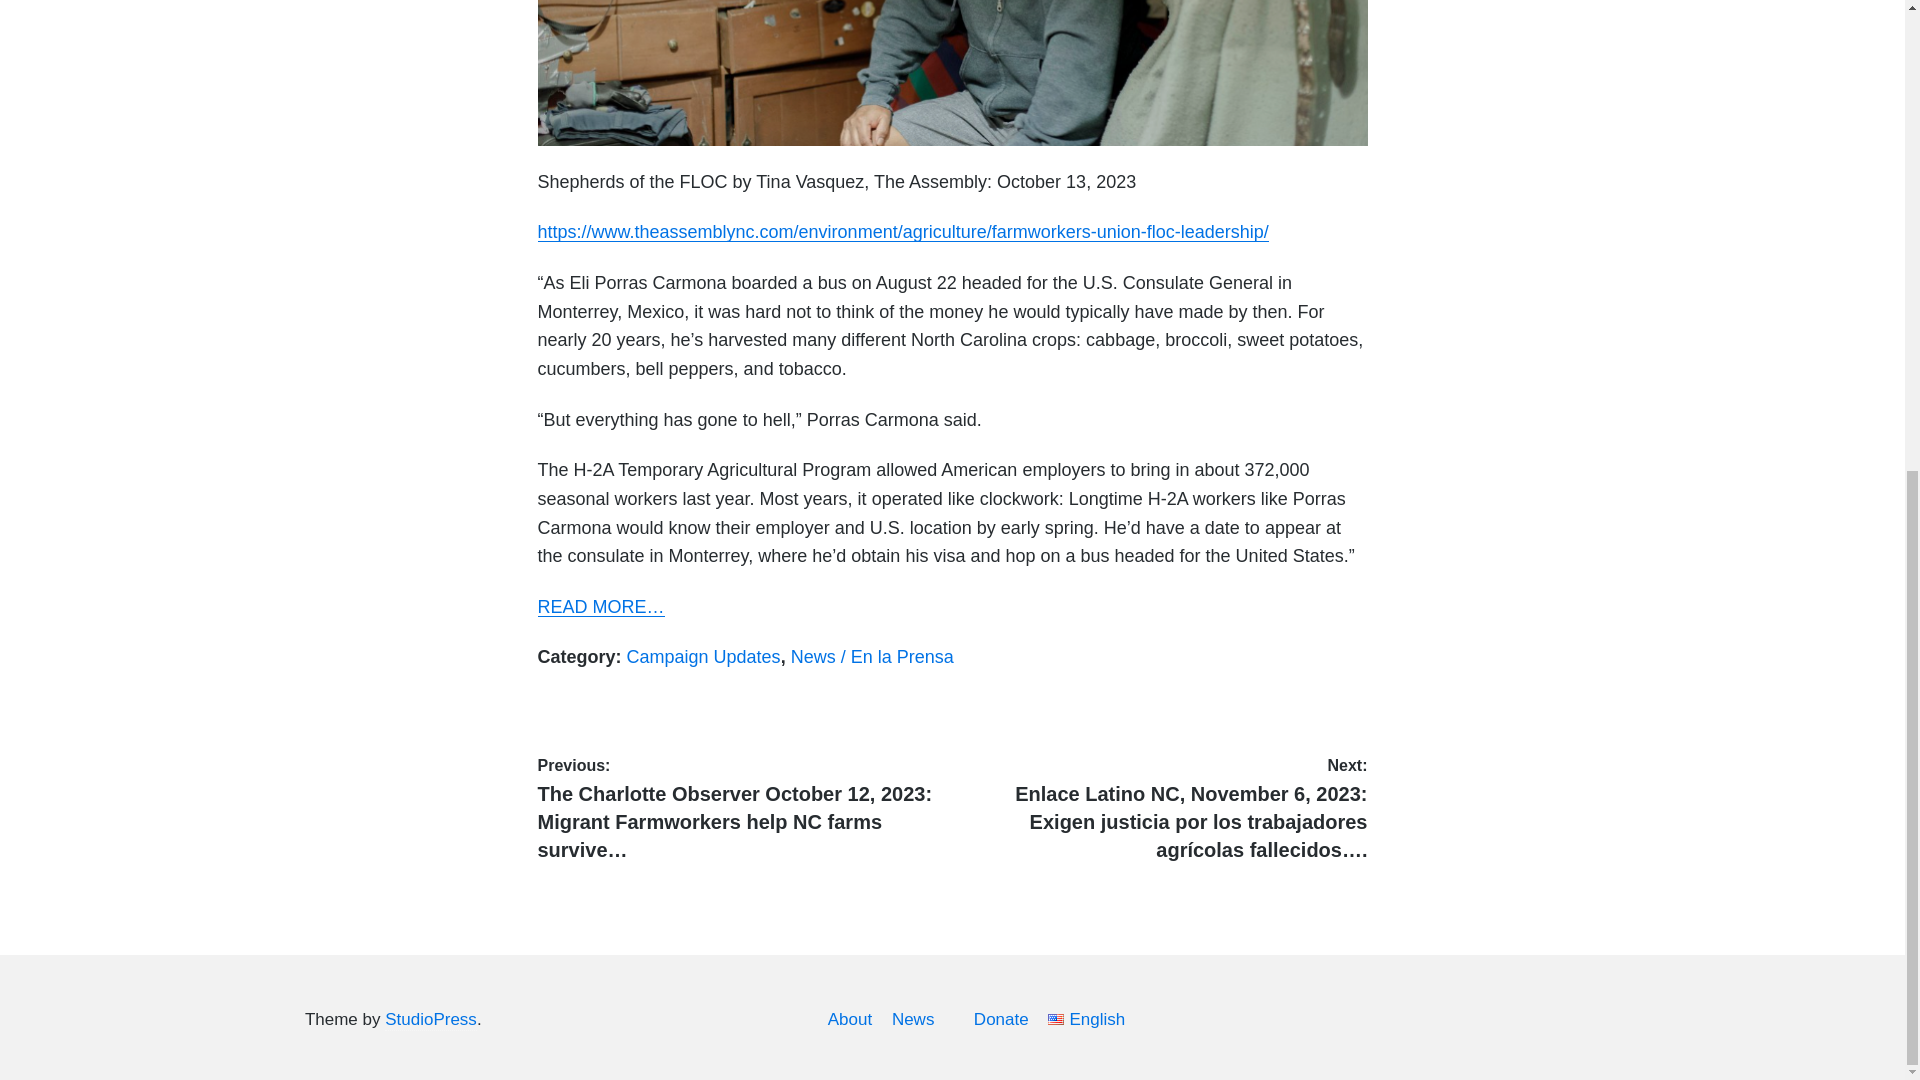 This screenshot has height=1080, width=1920. What do you see at coordinates (914, 1019) in the screenshot?
I see `News` at bounding box center [914, 1019].